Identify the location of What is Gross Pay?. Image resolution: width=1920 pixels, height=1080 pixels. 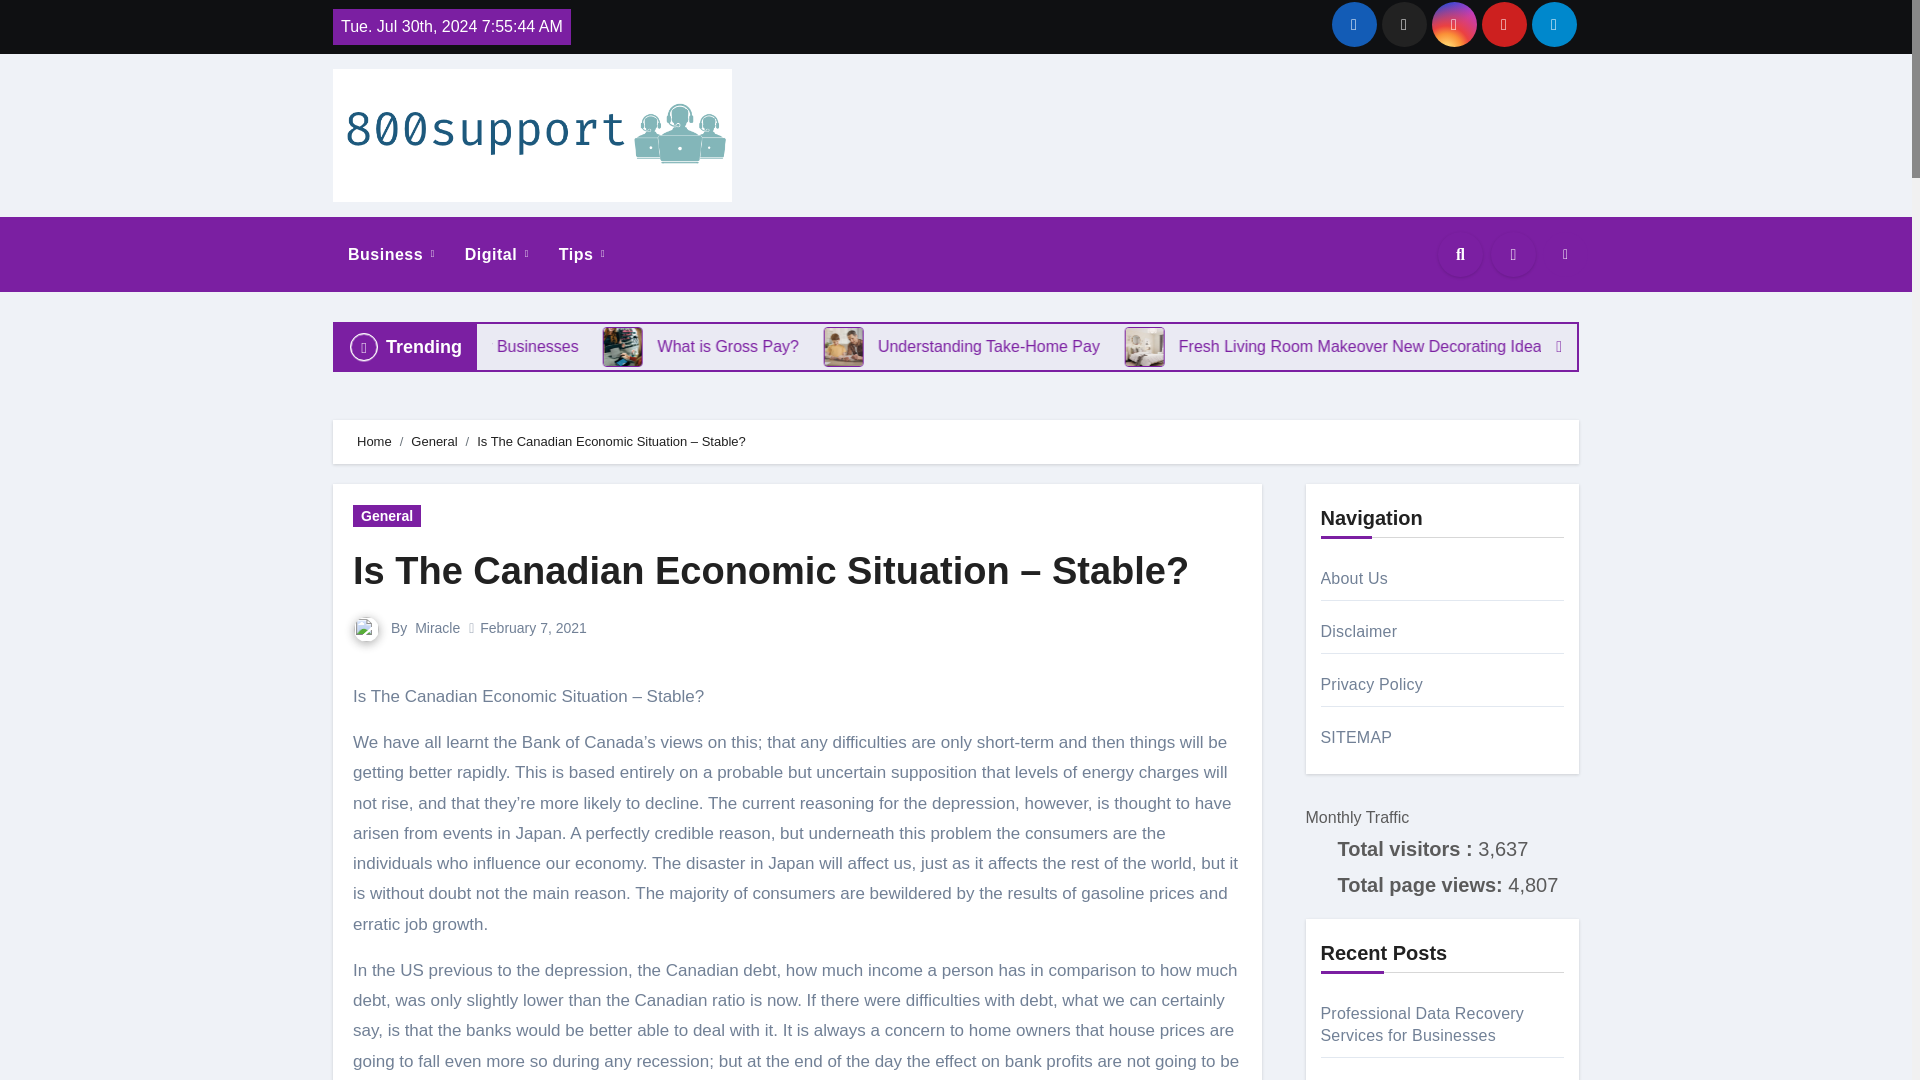
(715, 347).